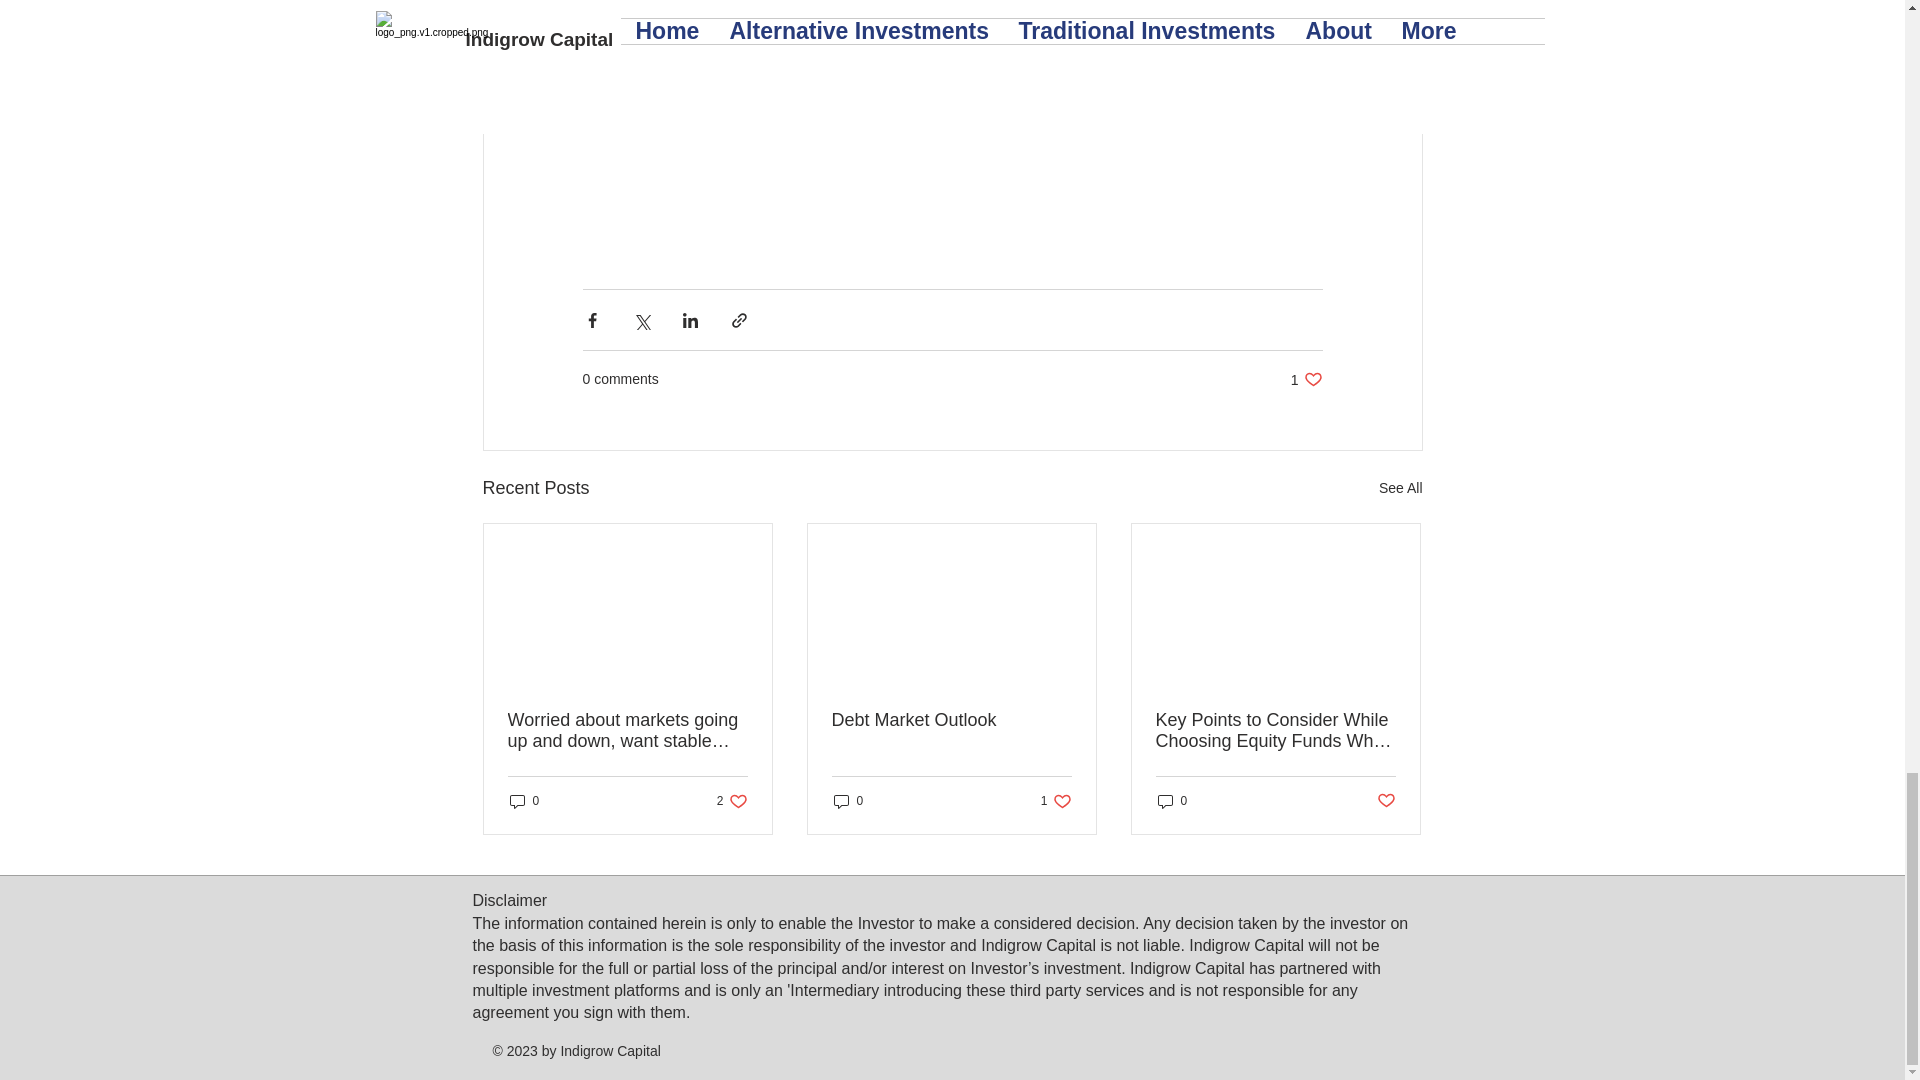 The image size is (1920, 1080). Describe the element at coordinates (1056, 801) in the screenshot. I see `0` at that location.